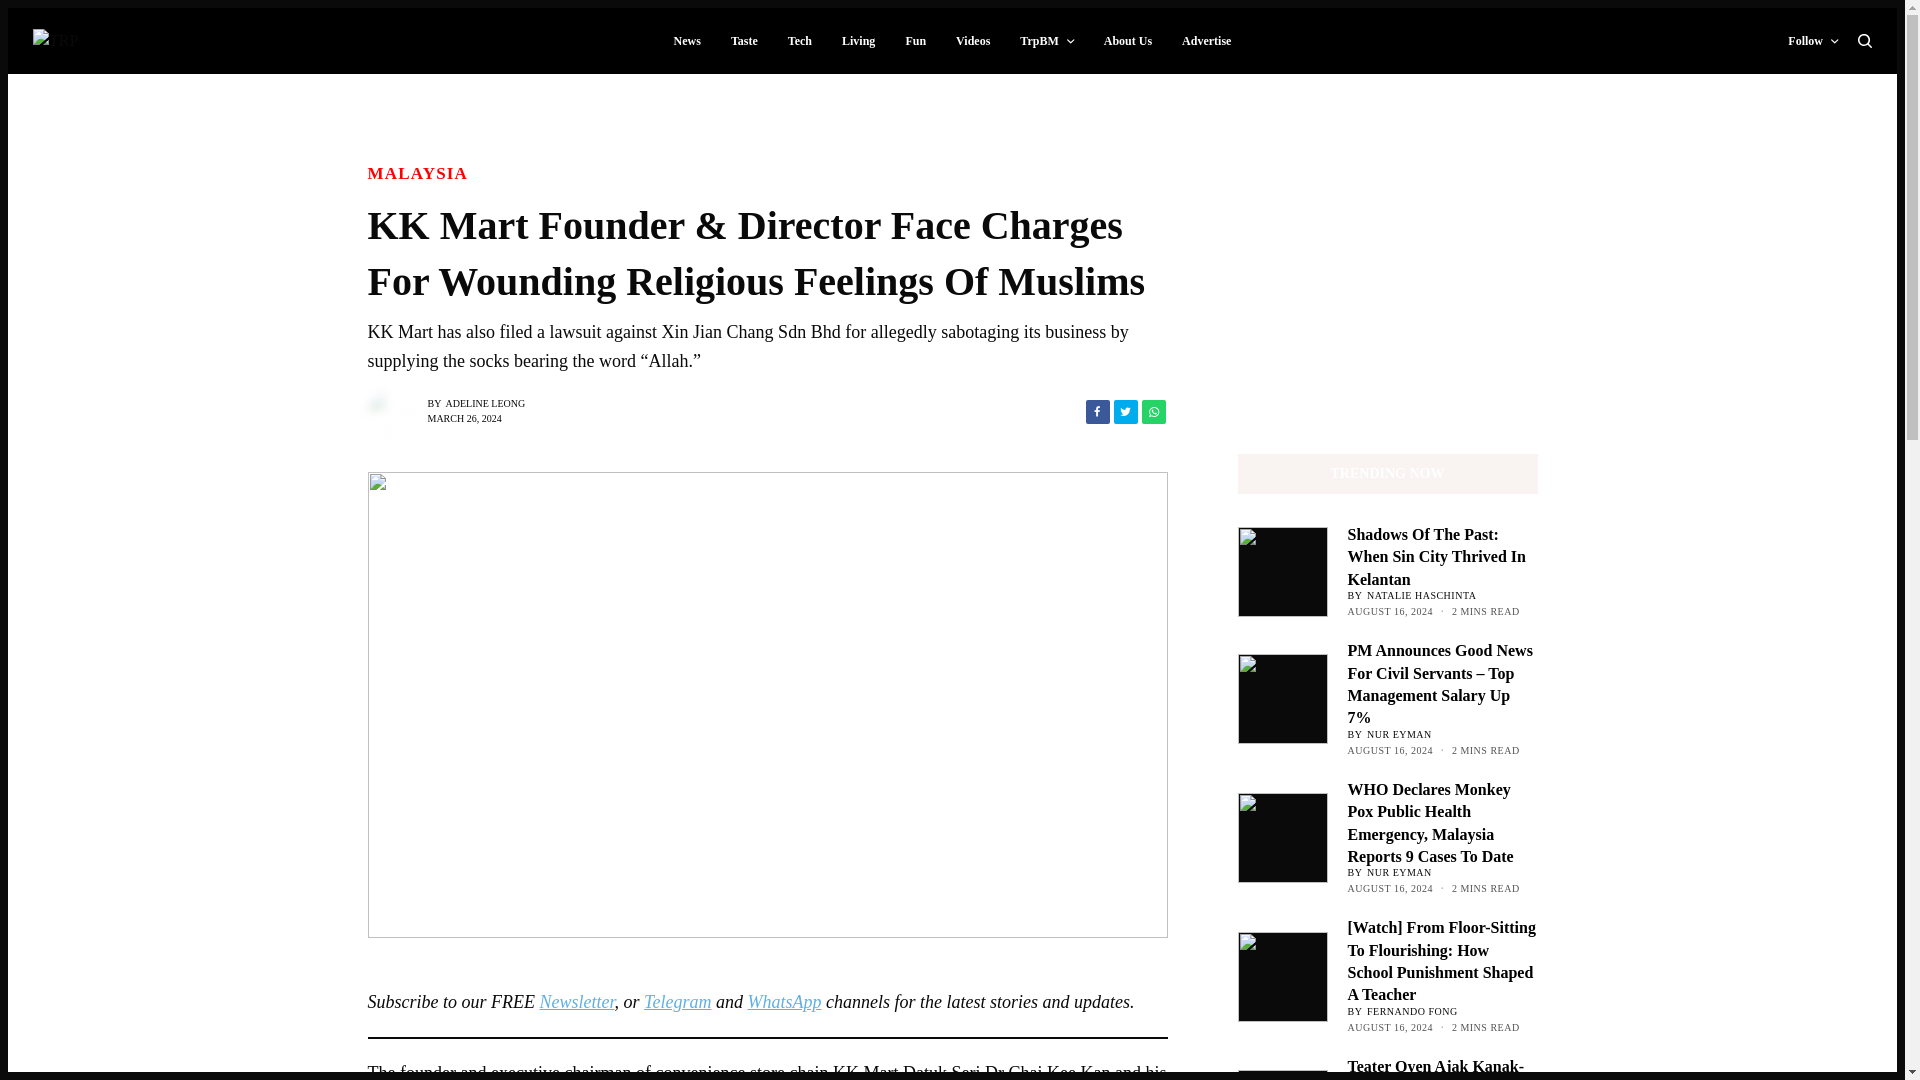 The height and width of the screenshot is (1080, 1920). Describe the element at coordinates (676, 1002) in the screenshot. I see `Telegram` at that location.